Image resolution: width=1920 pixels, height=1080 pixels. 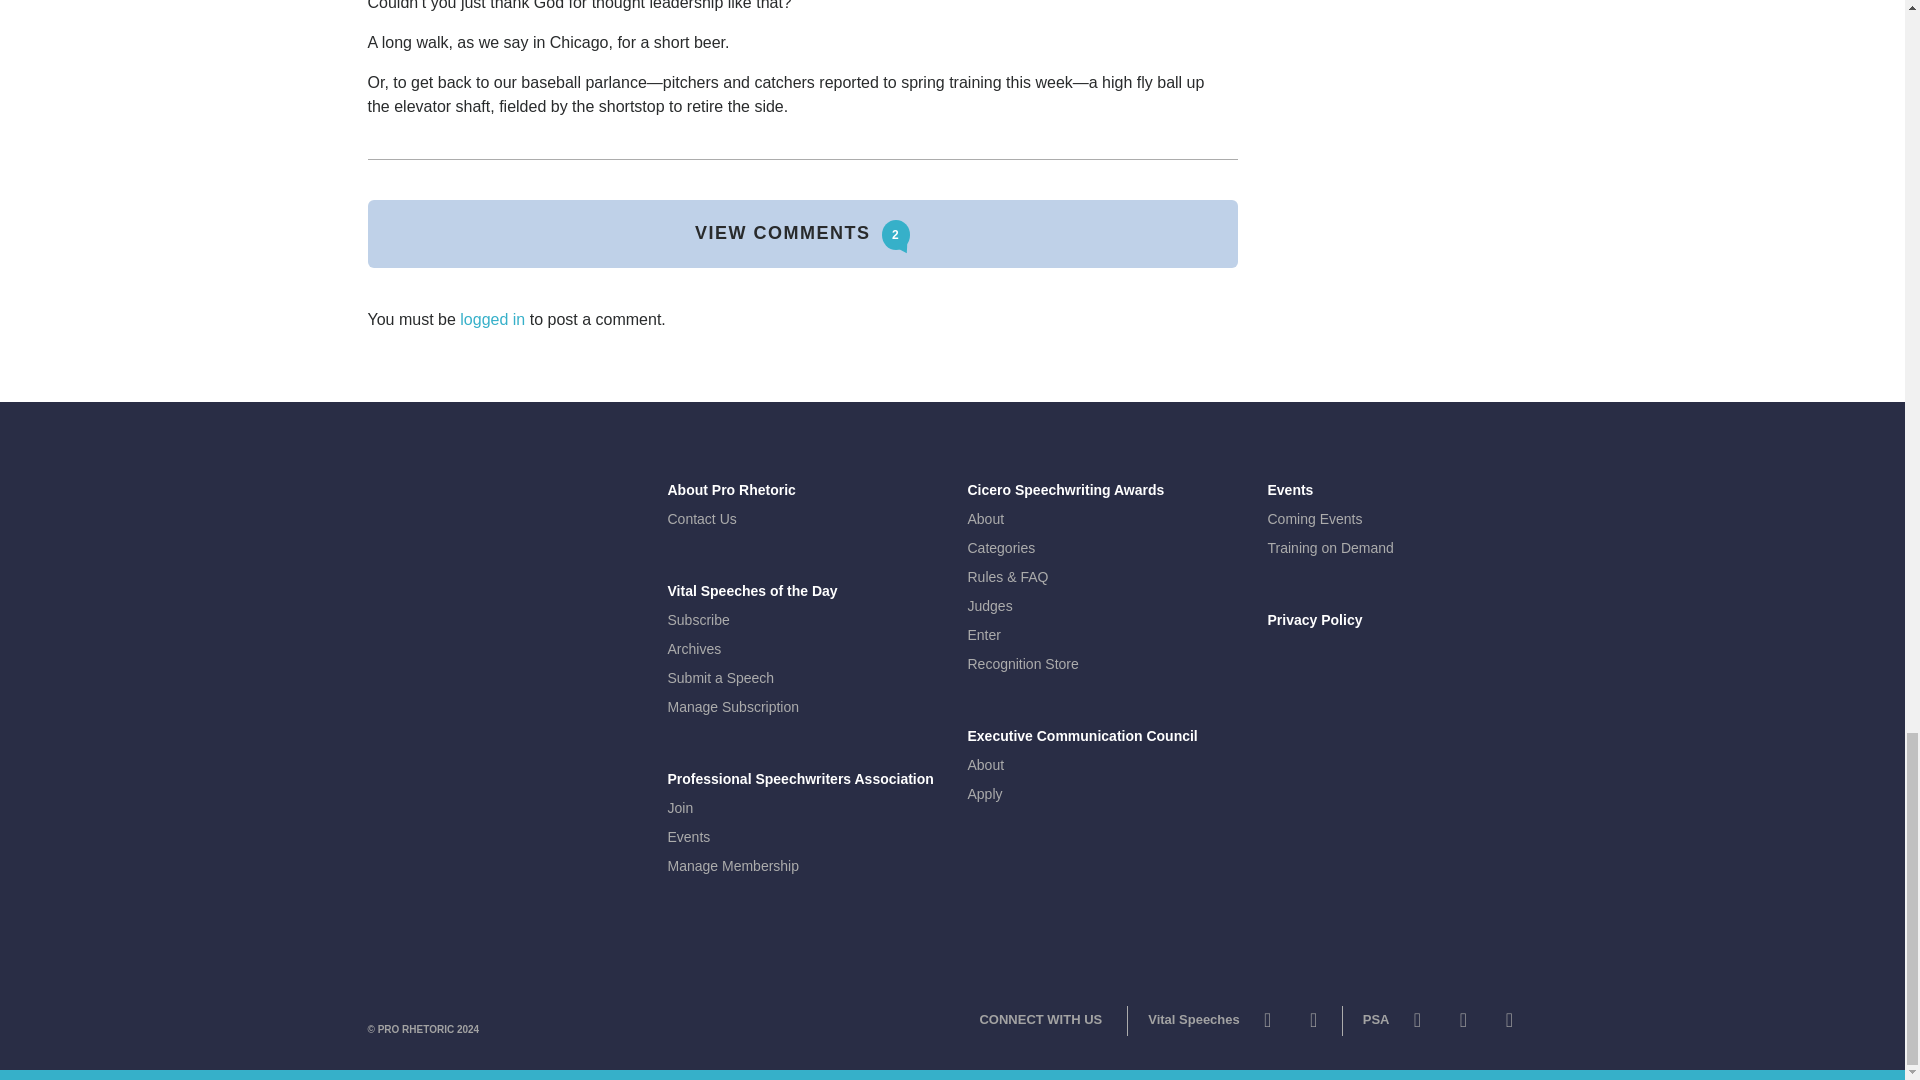 What do you see at coordinates (1268, 1024) in the screenshot?
I see `Twitter` at bounding box center [1268, 1024].